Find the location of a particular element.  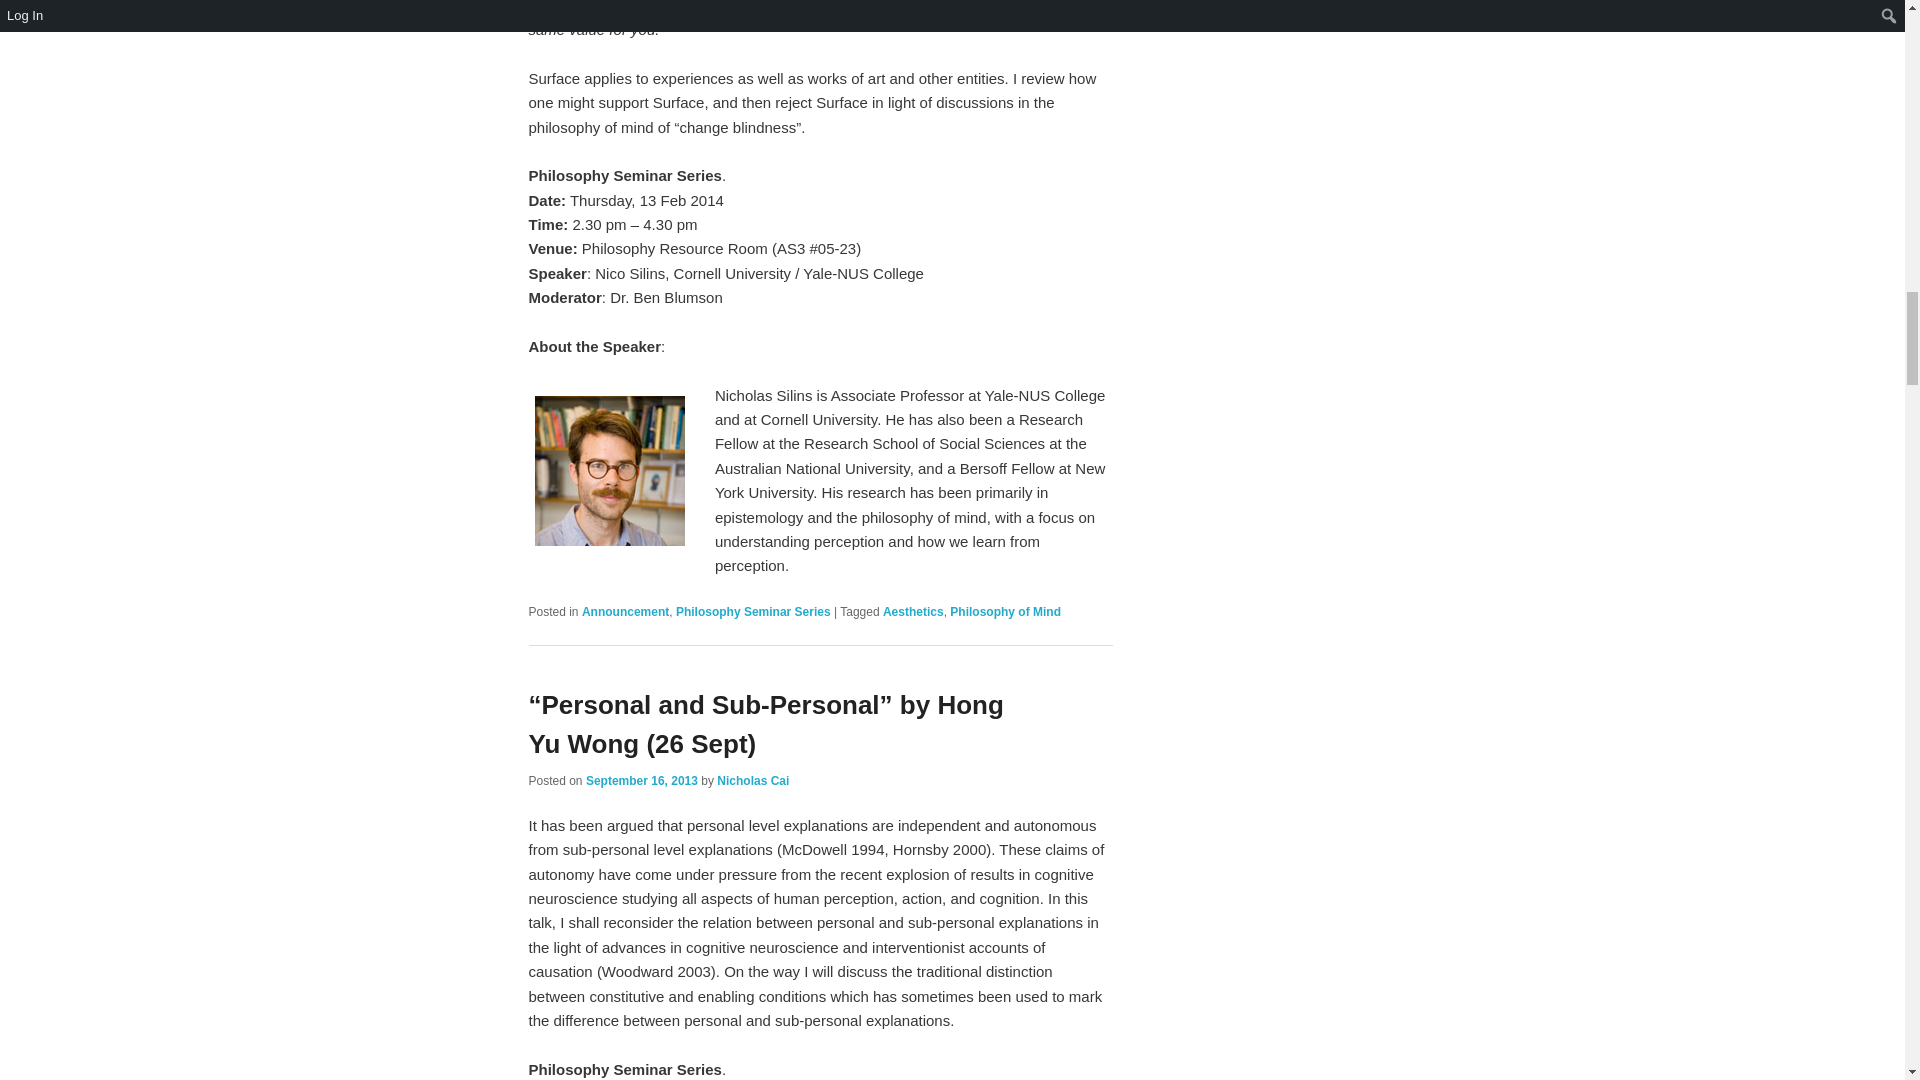

View all posts by Nicholas Cai is located at coordinates (752, 781).